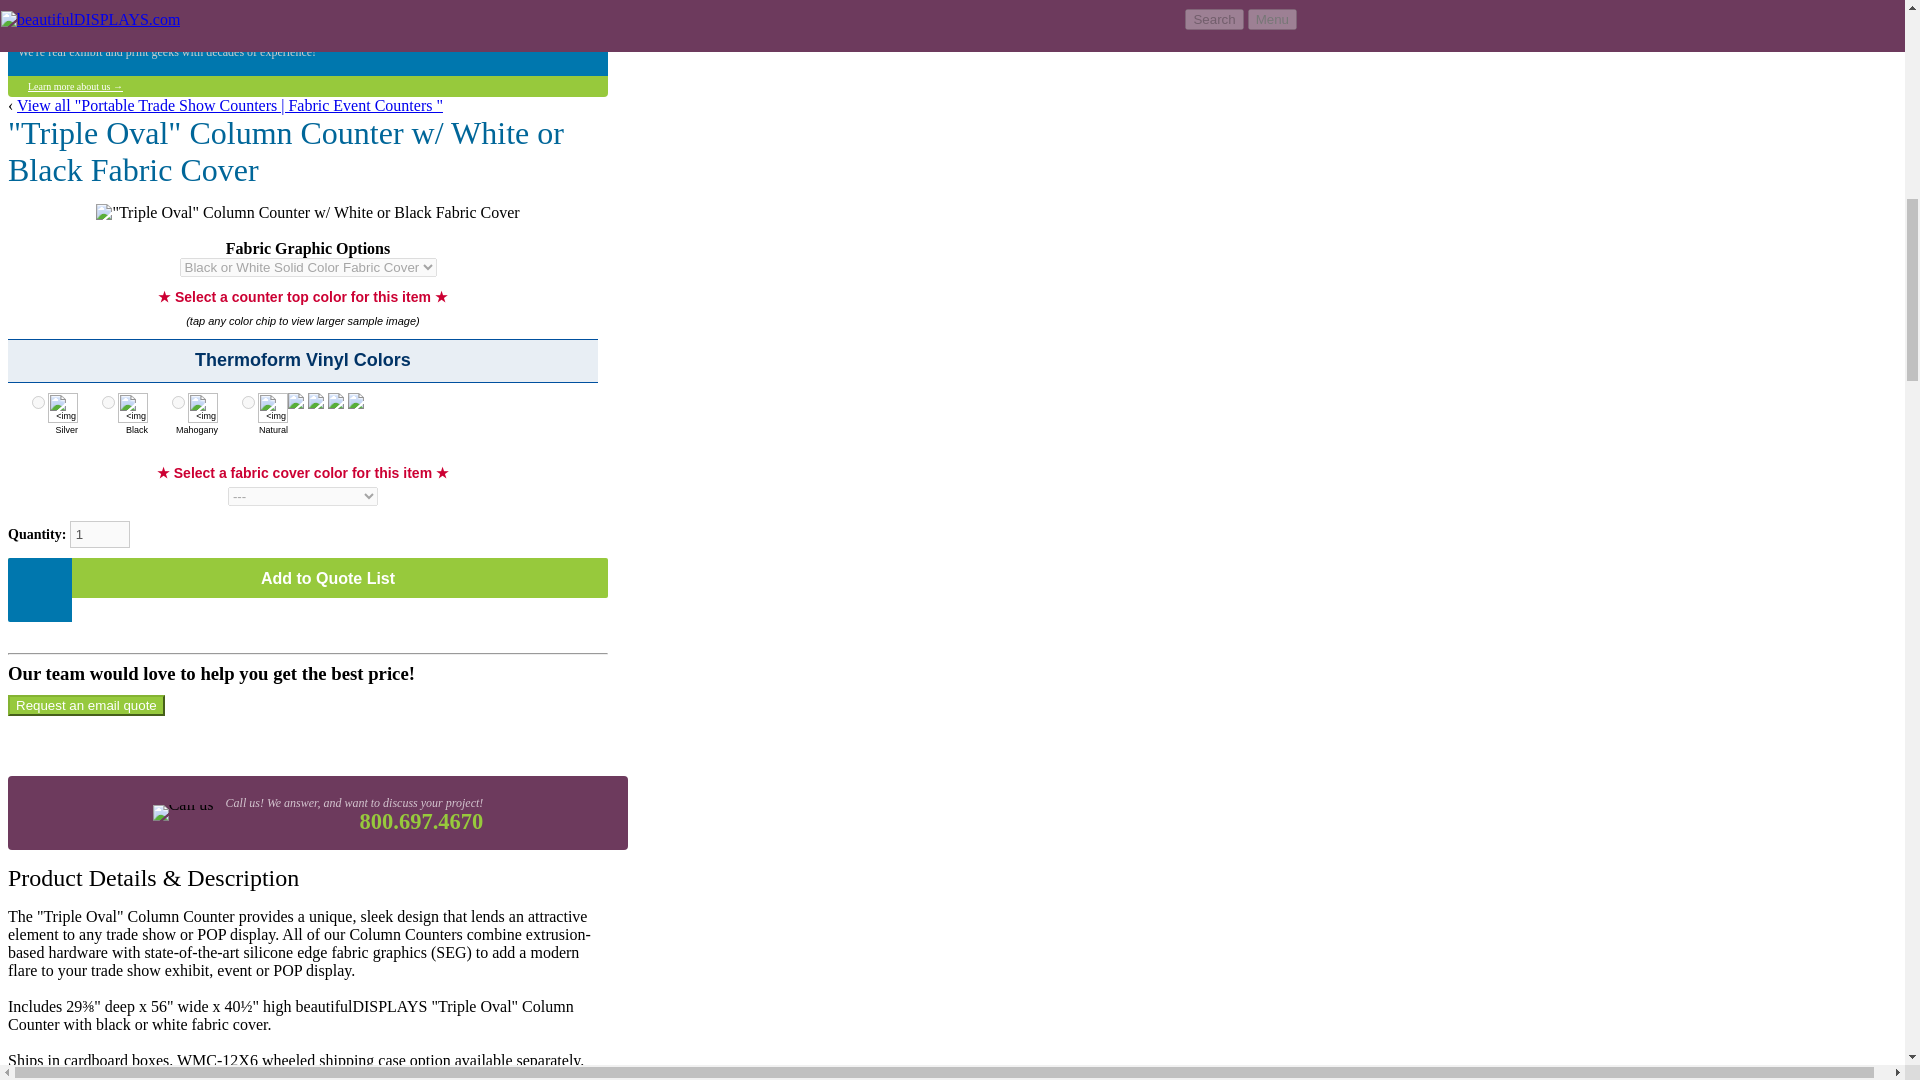 Image resolution: width=1920 pixels, height=1080 pixels. What do you see at coordinates (38, 402) in the screenshot?
I see `Silver` at bounding box center [38, 402].